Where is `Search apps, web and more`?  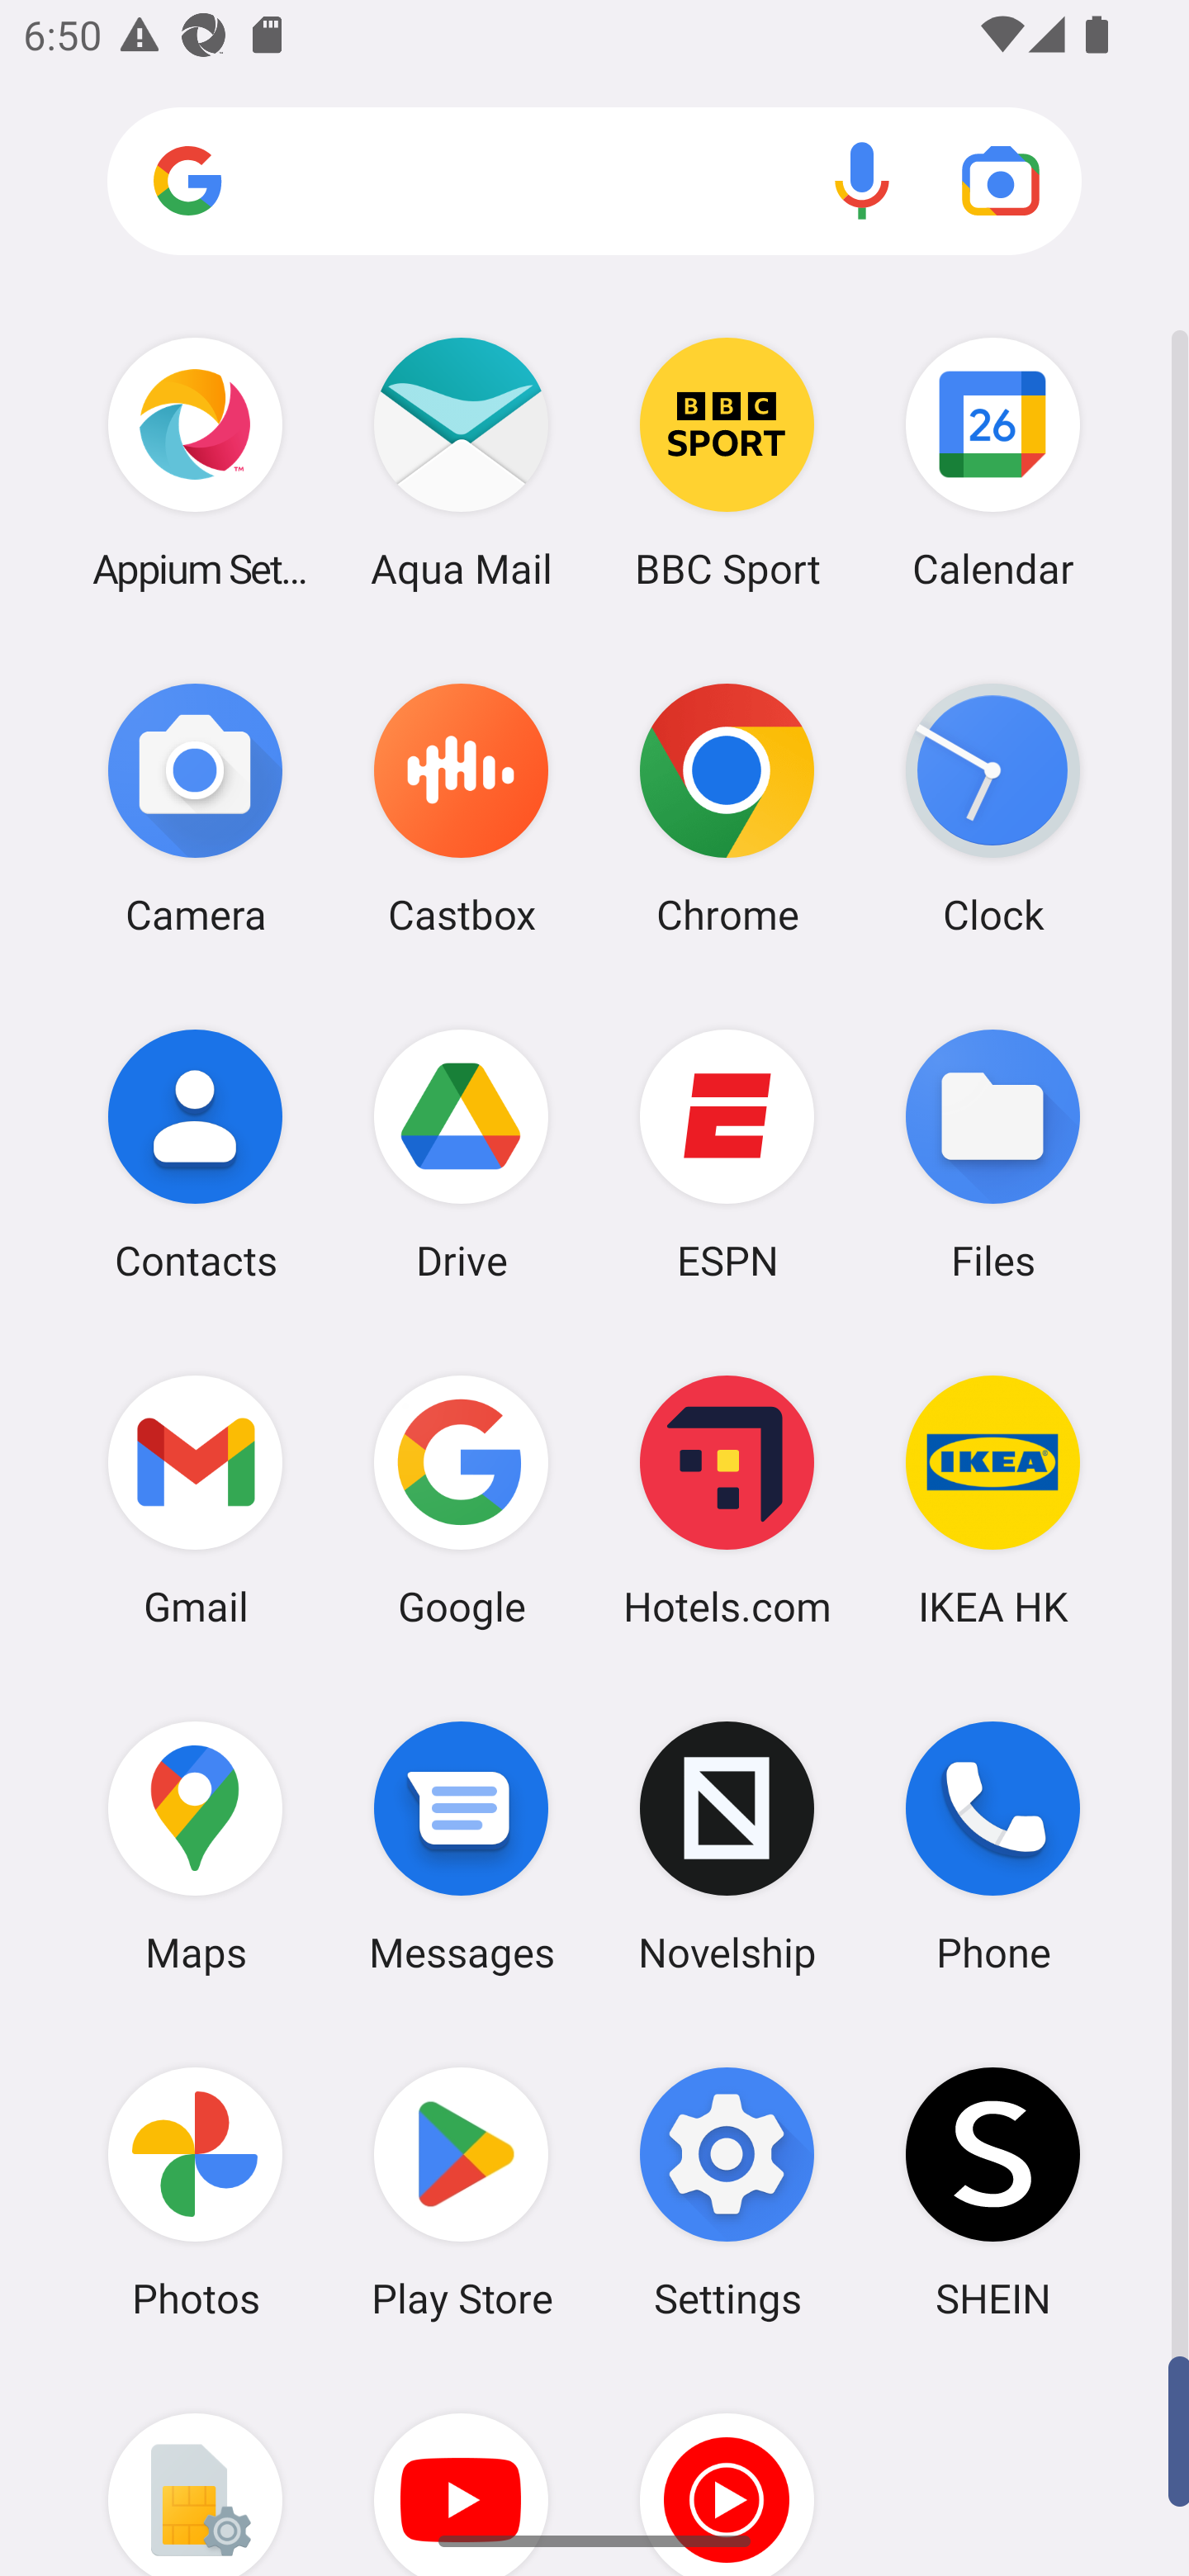 Search apps, web and more is located at coordinates (594, 182).